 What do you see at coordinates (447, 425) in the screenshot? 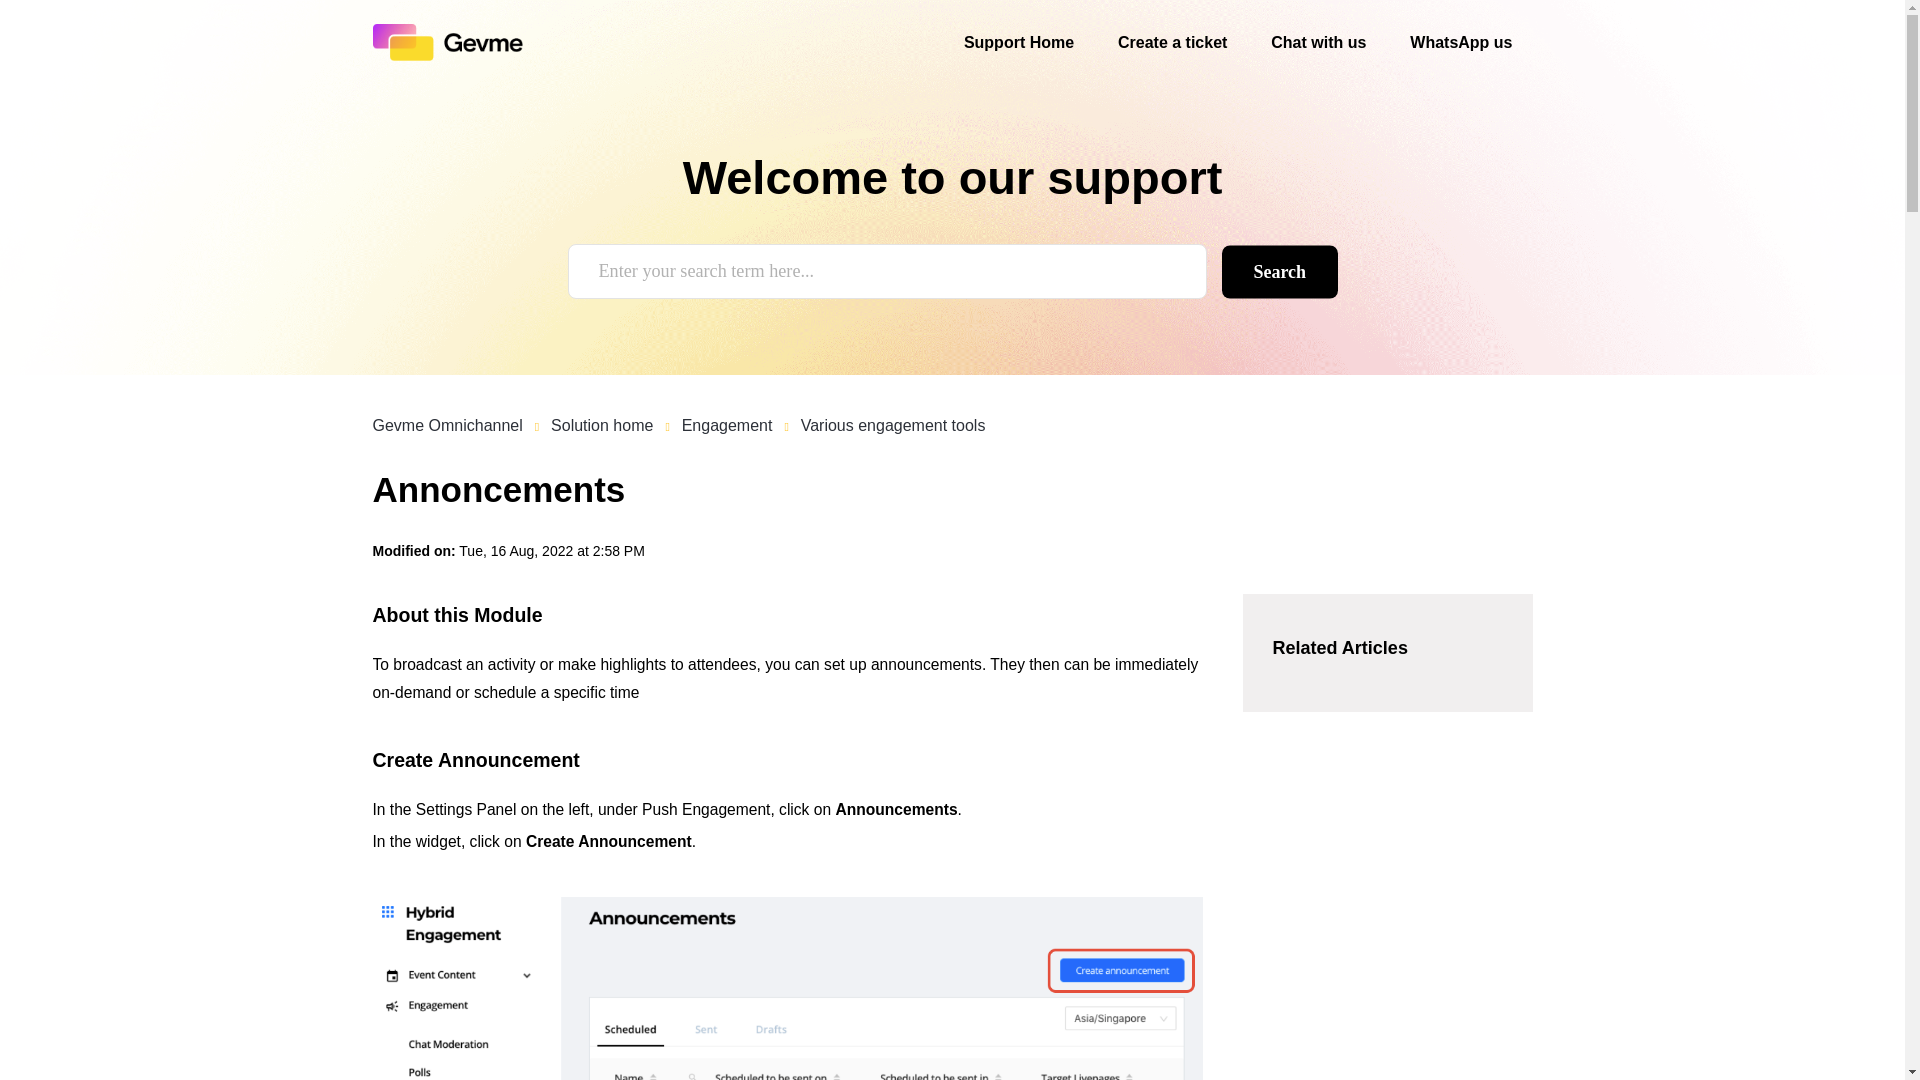
I see `Gevme Omnichannel` at bounding box center [447, 425].